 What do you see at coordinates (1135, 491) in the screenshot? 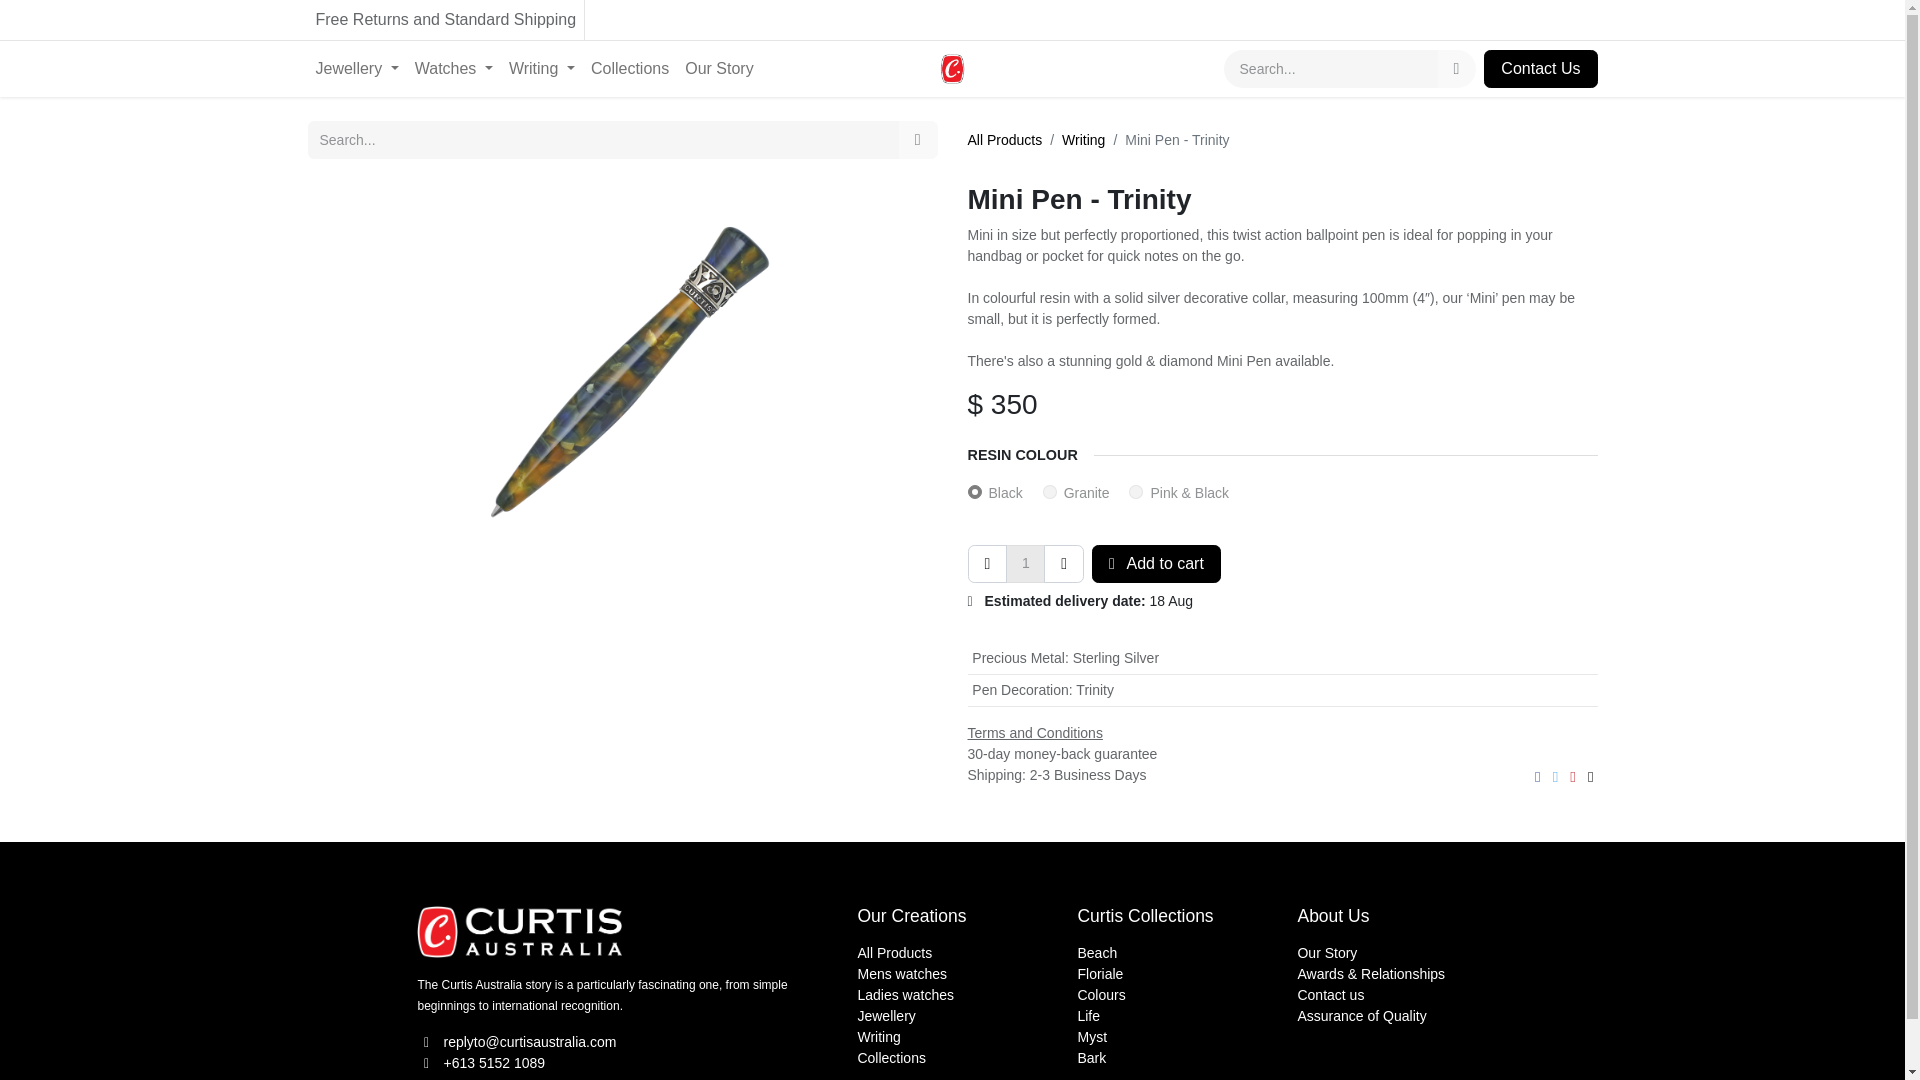
I see `1504` at bounding box center [1135, 491].